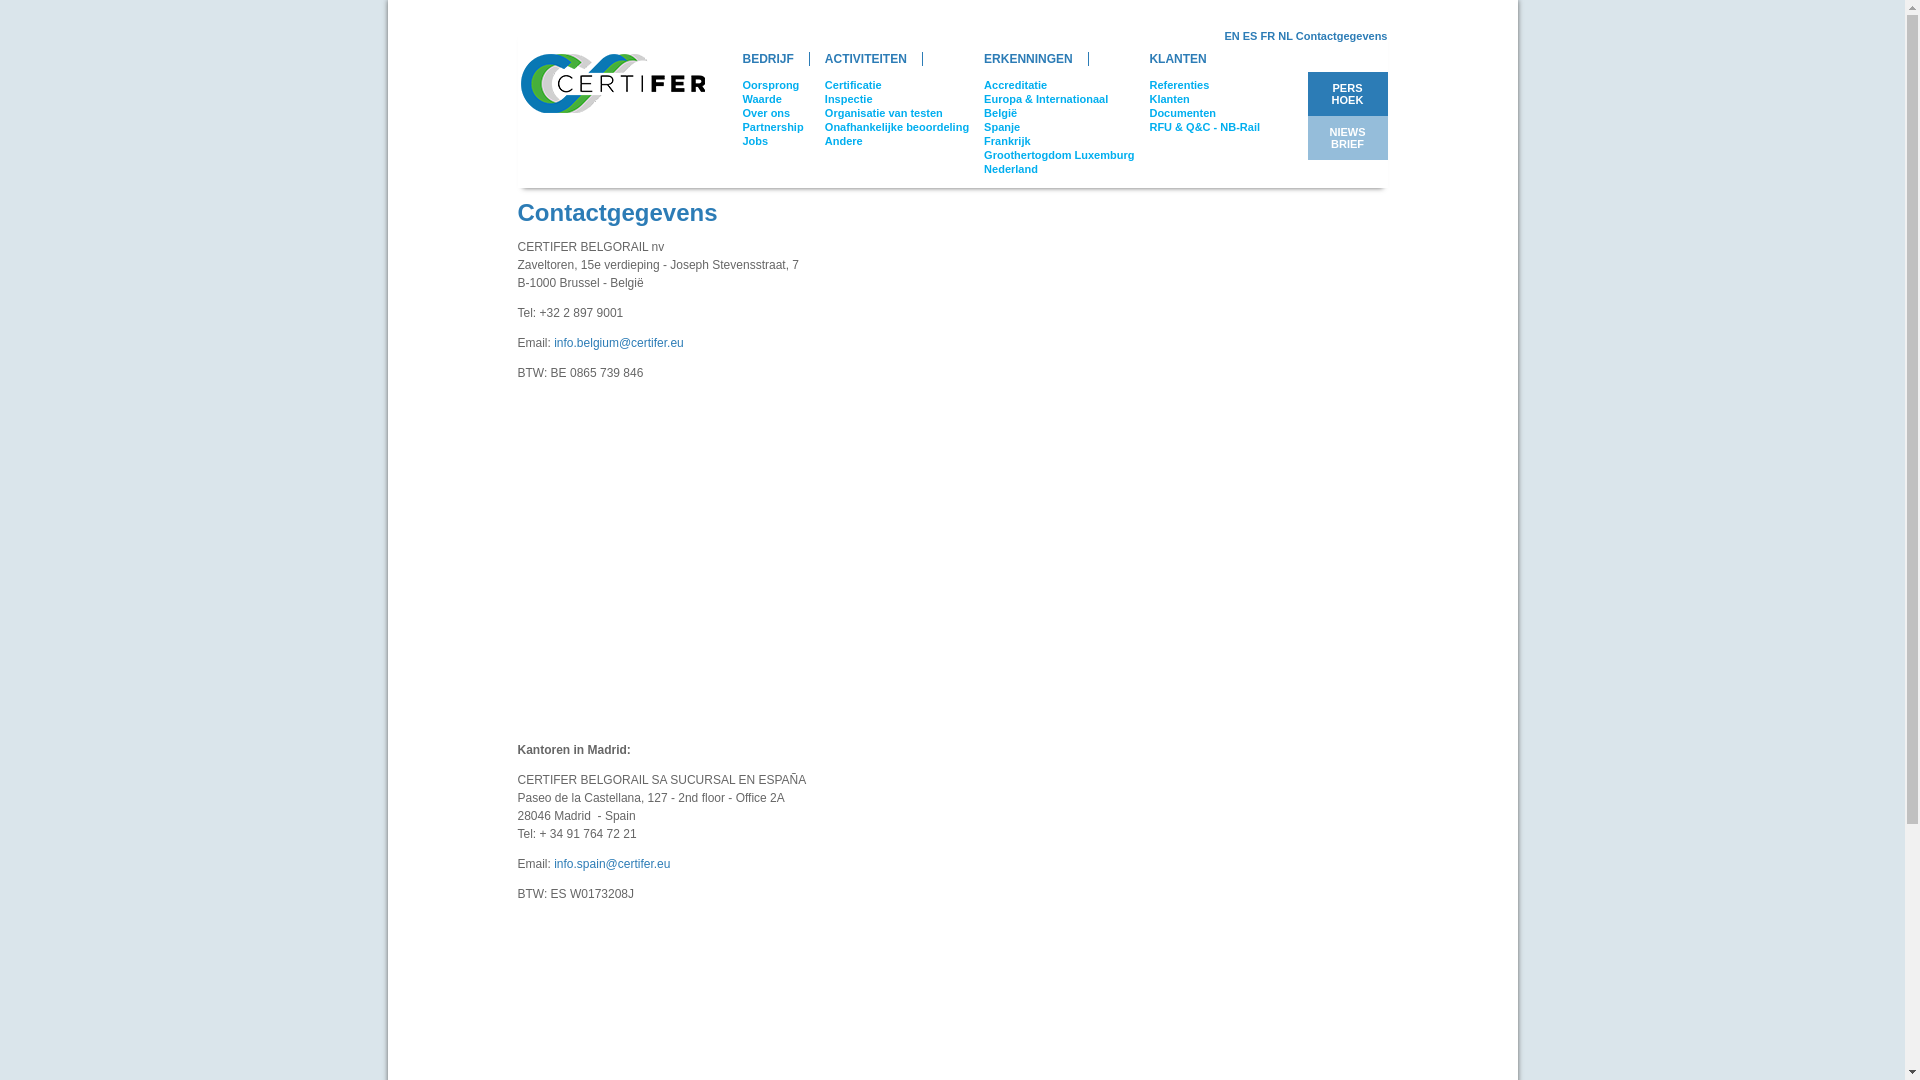 This screenshot has width=1920, height=1080. What do you see at coordinates (772, 127) in the screenshot?
I see `Partnership` at bounding box center [772, 127].